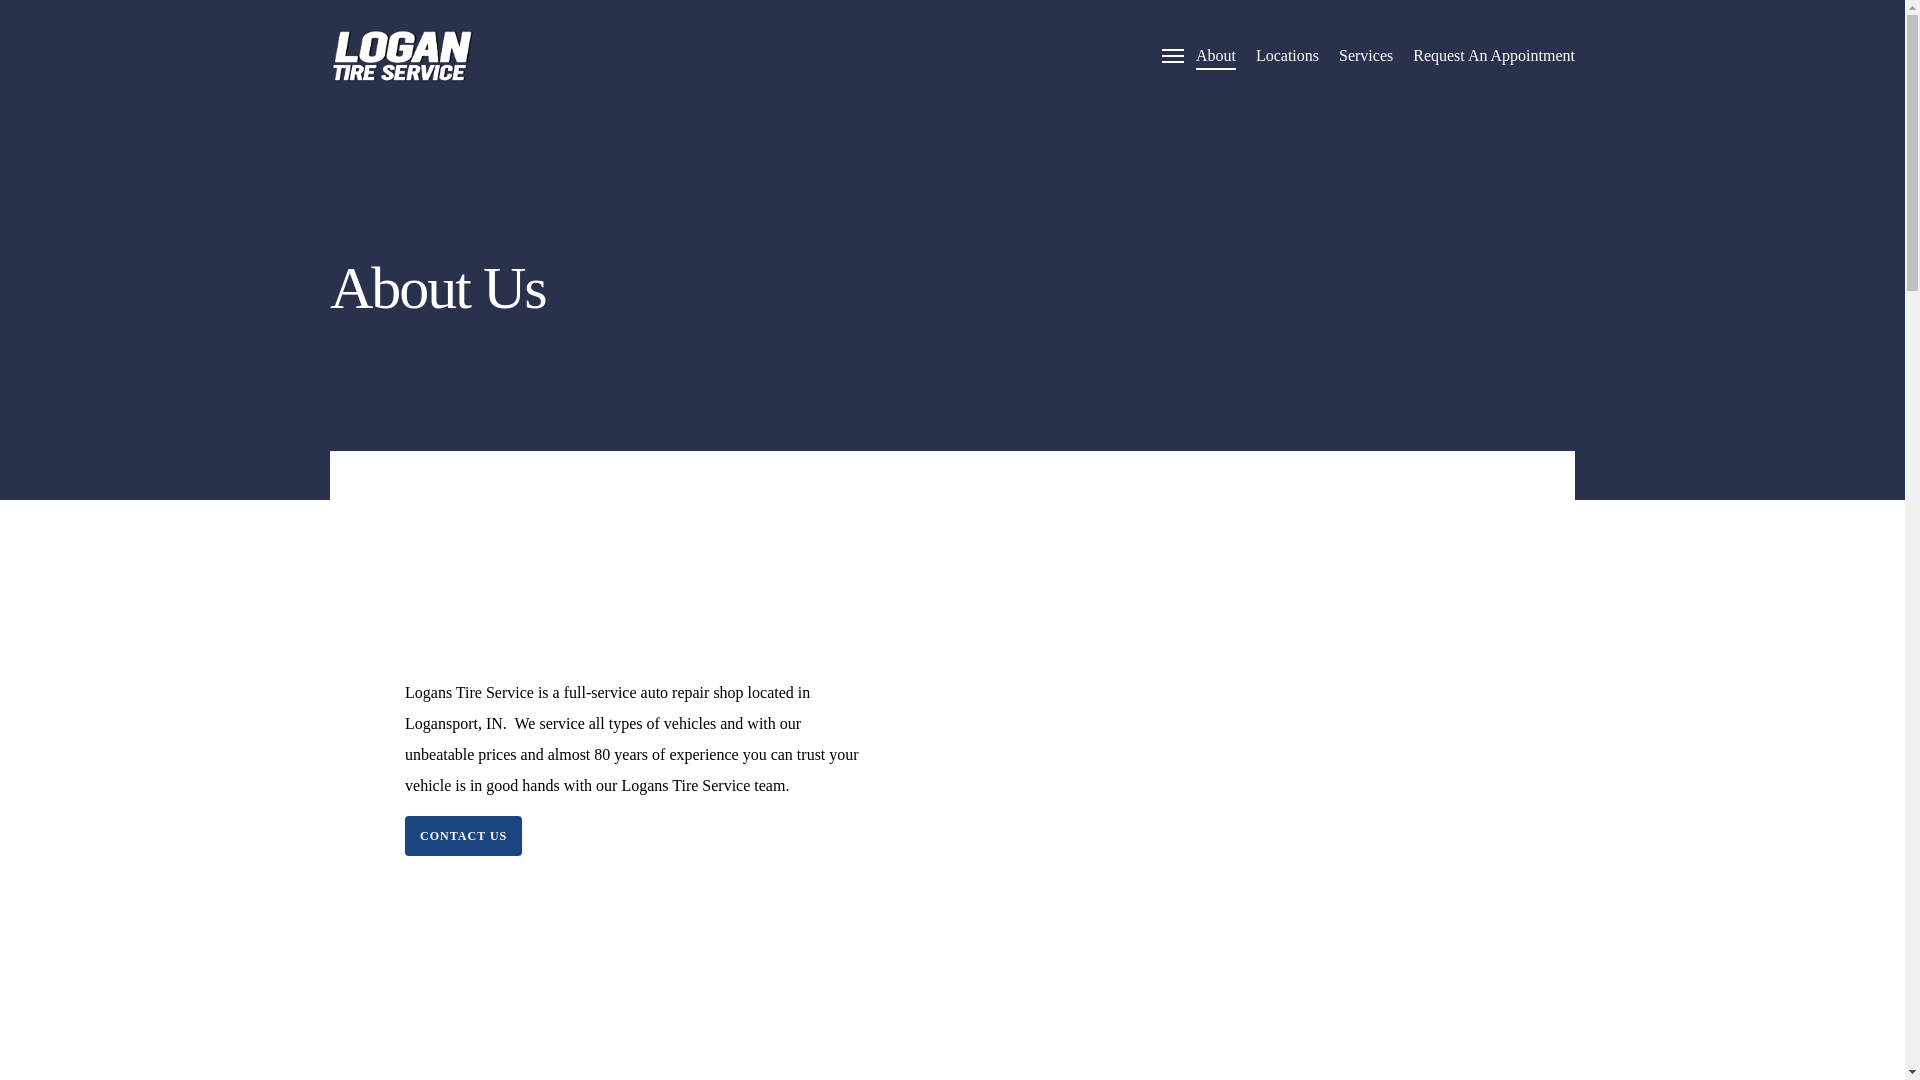 The image size is (1920, 1080). I want to click on Request An Appointment, so click(1494, 55).